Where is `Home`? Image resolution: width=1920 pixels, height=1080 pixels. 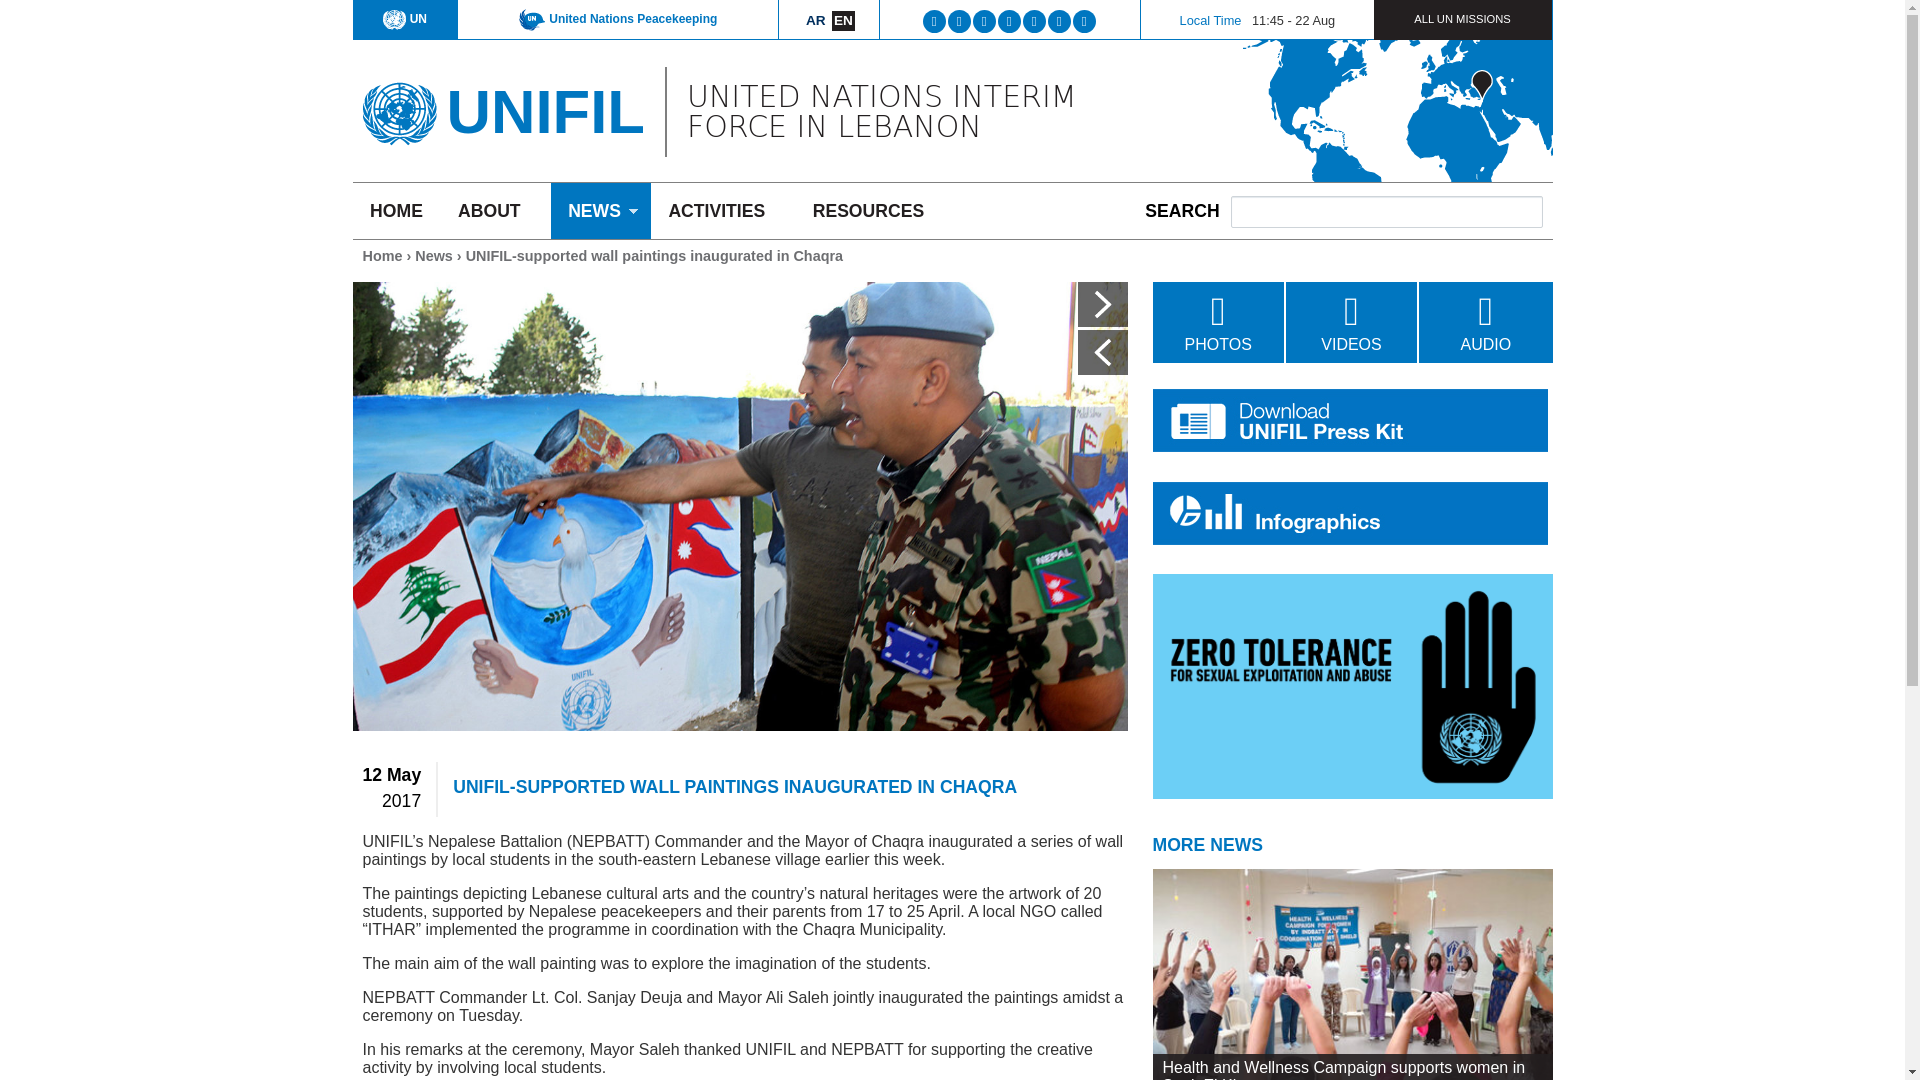 Home is located at coordinates (544, 110).